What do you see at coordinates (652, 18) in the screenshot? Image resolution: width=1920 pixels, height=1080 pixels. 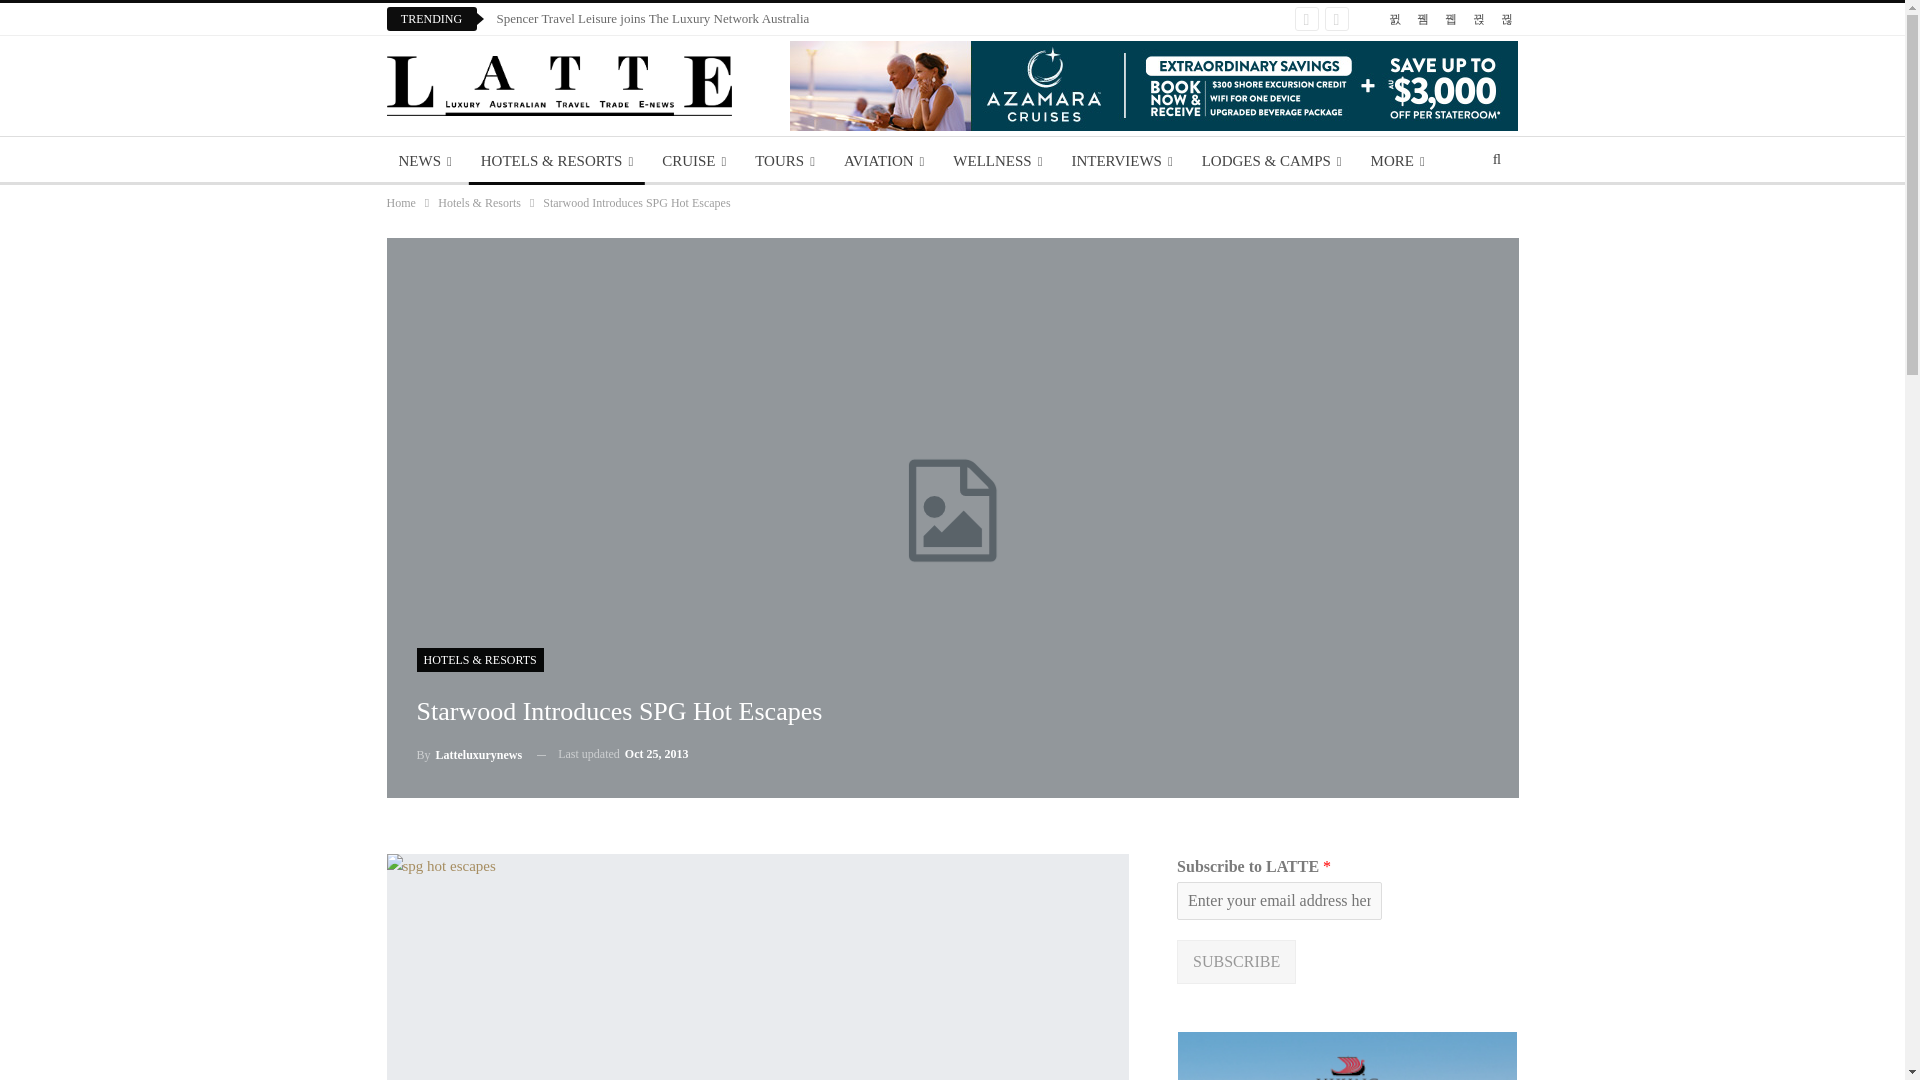 I see `Spencer Travel Leisure joins The Luxury Network Australia` at bounding box center [652, 18].